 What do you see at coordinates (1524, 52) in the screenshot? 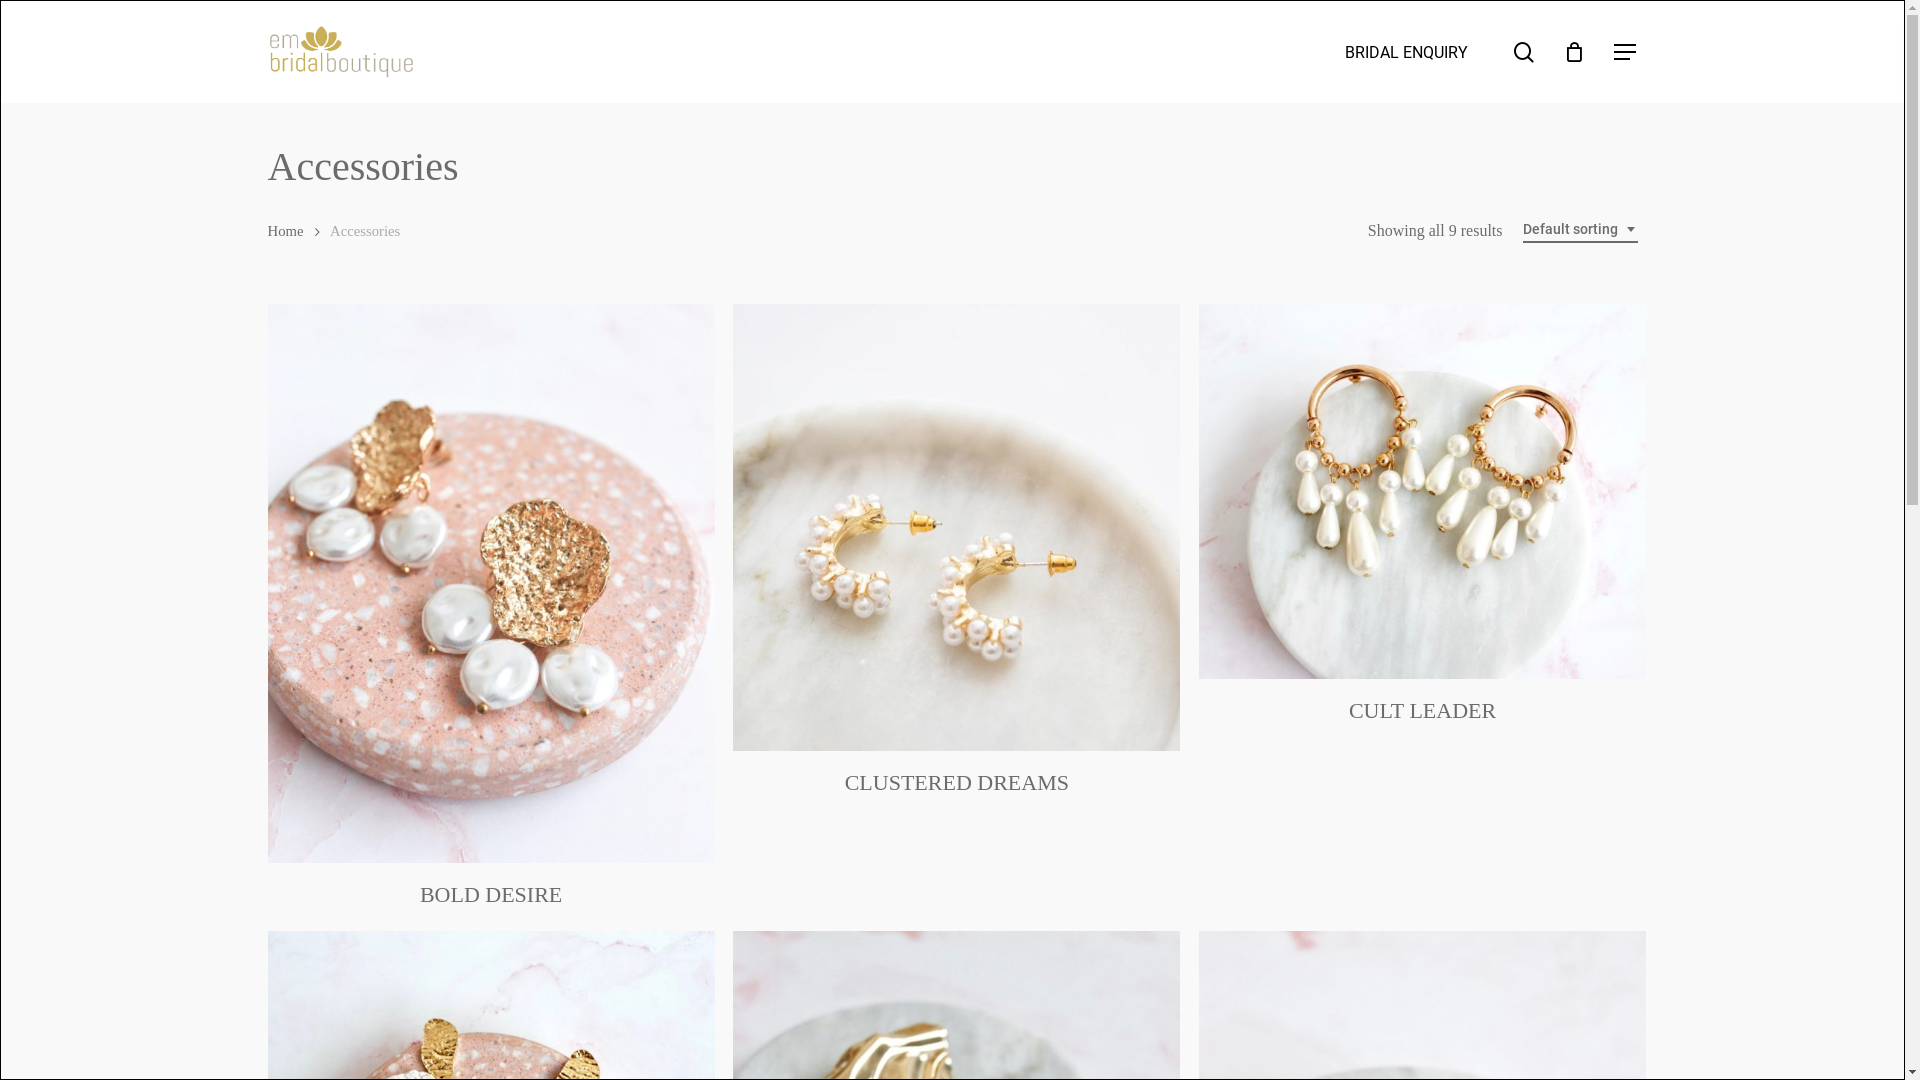
I see `search` at bounding box center [1524, 52].